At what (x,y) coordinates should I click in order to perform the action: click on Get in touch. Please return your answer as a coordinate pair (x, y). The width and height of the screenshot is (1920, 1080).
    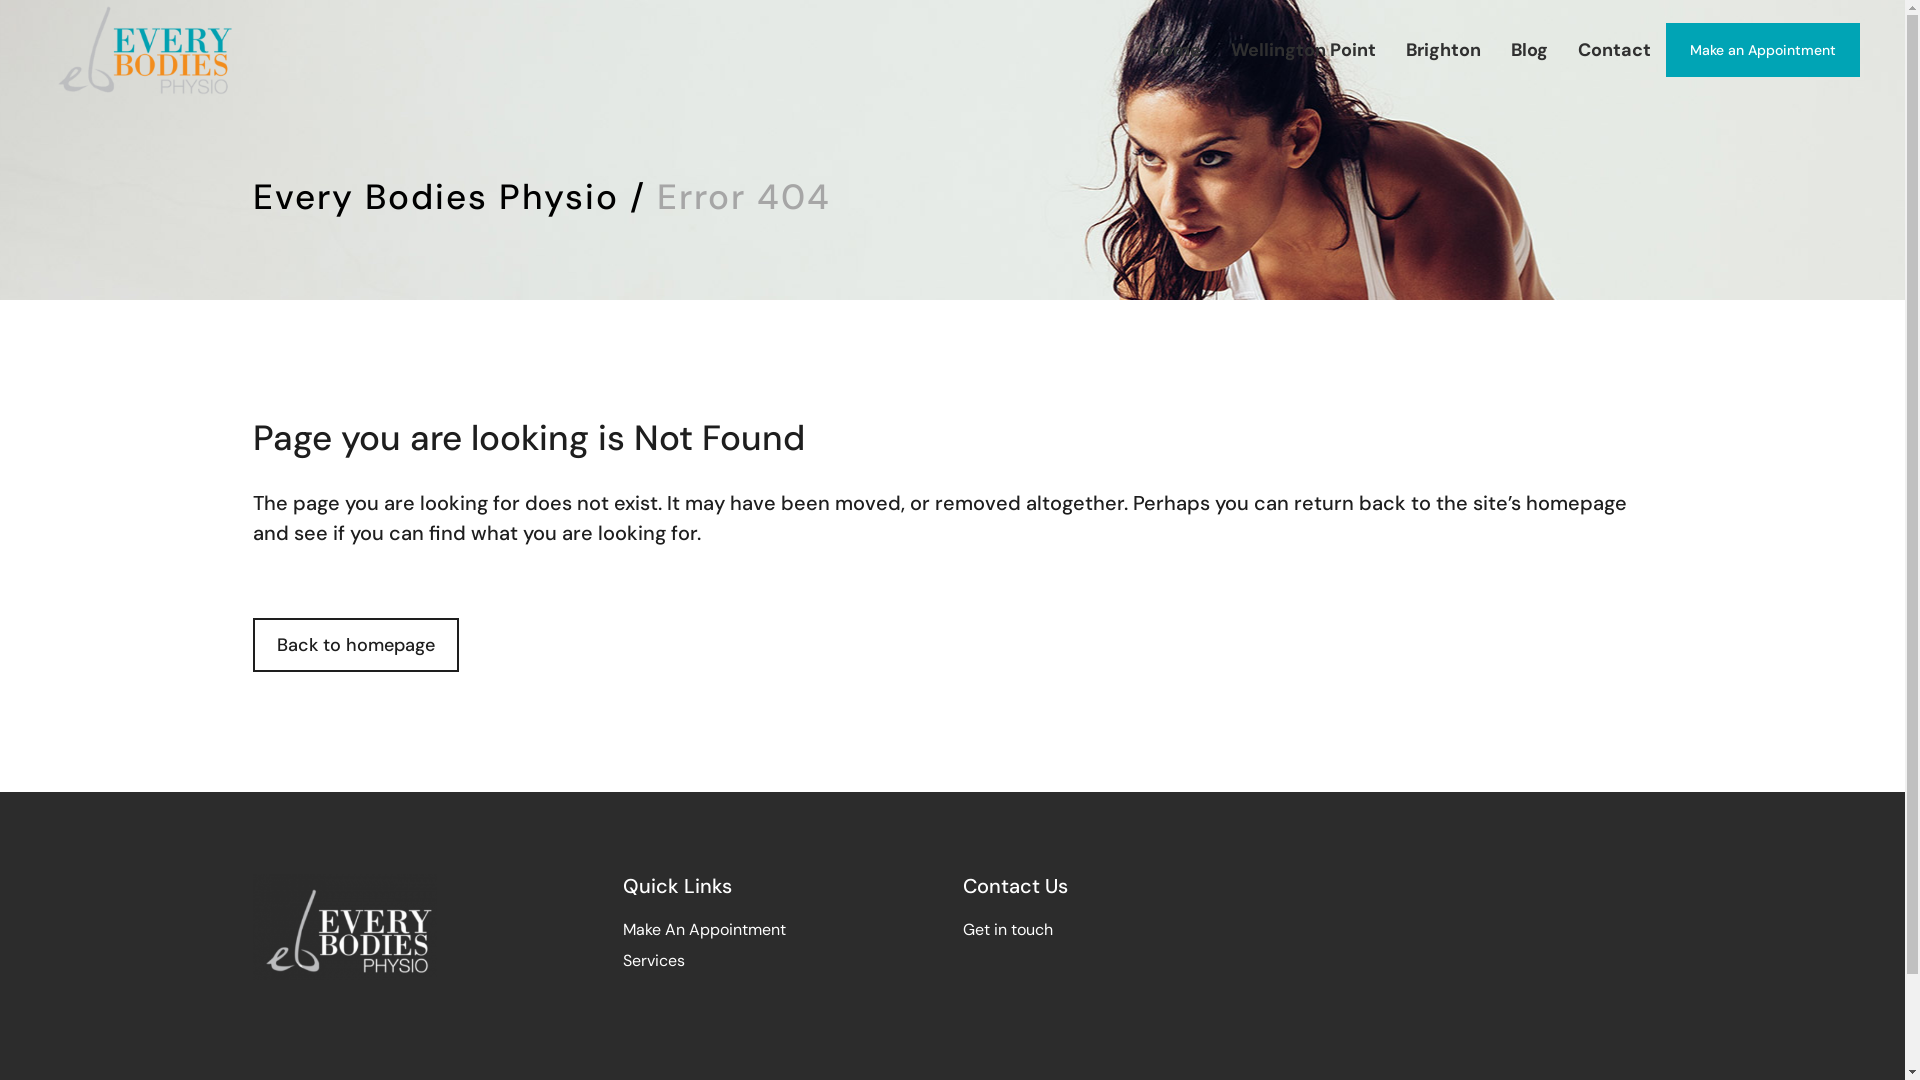
    Looking at the image, I should click on (1007, 930).